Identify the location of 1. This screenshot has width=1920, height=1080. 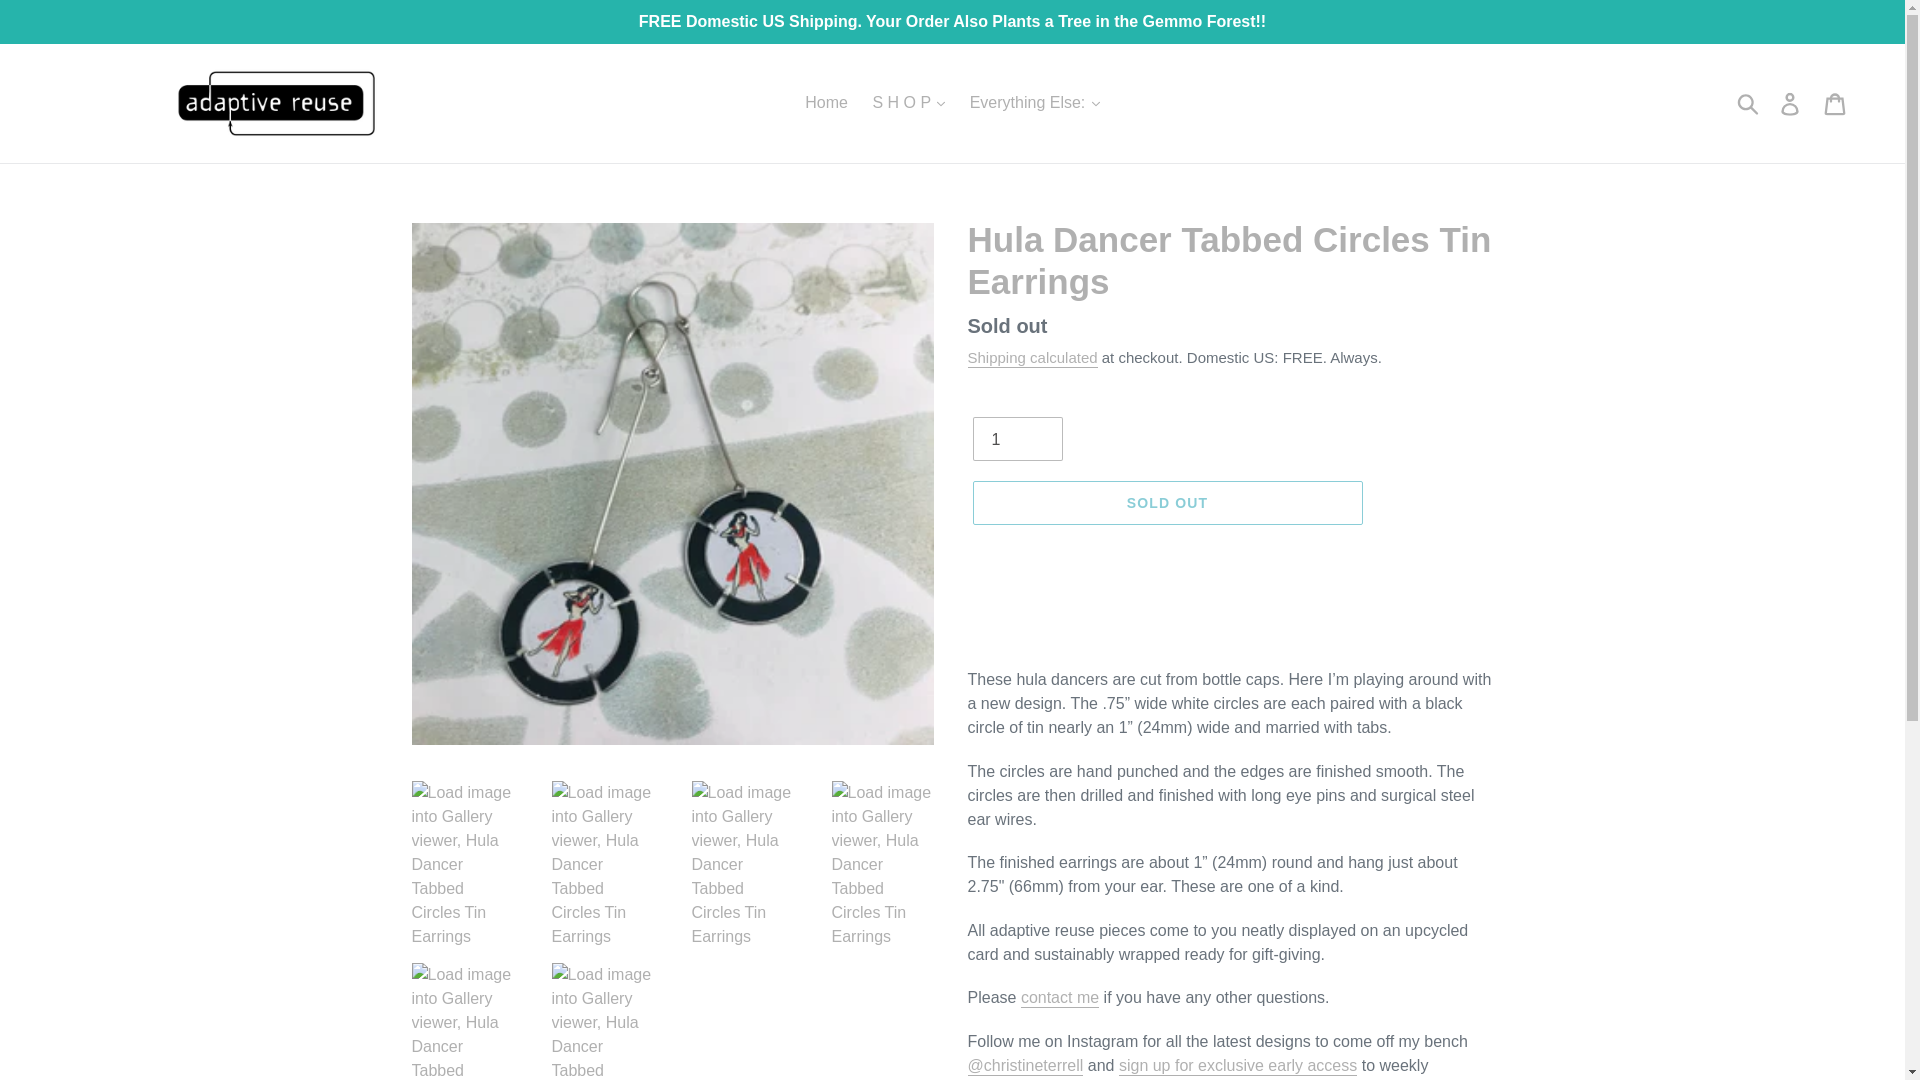
(1016, 438).